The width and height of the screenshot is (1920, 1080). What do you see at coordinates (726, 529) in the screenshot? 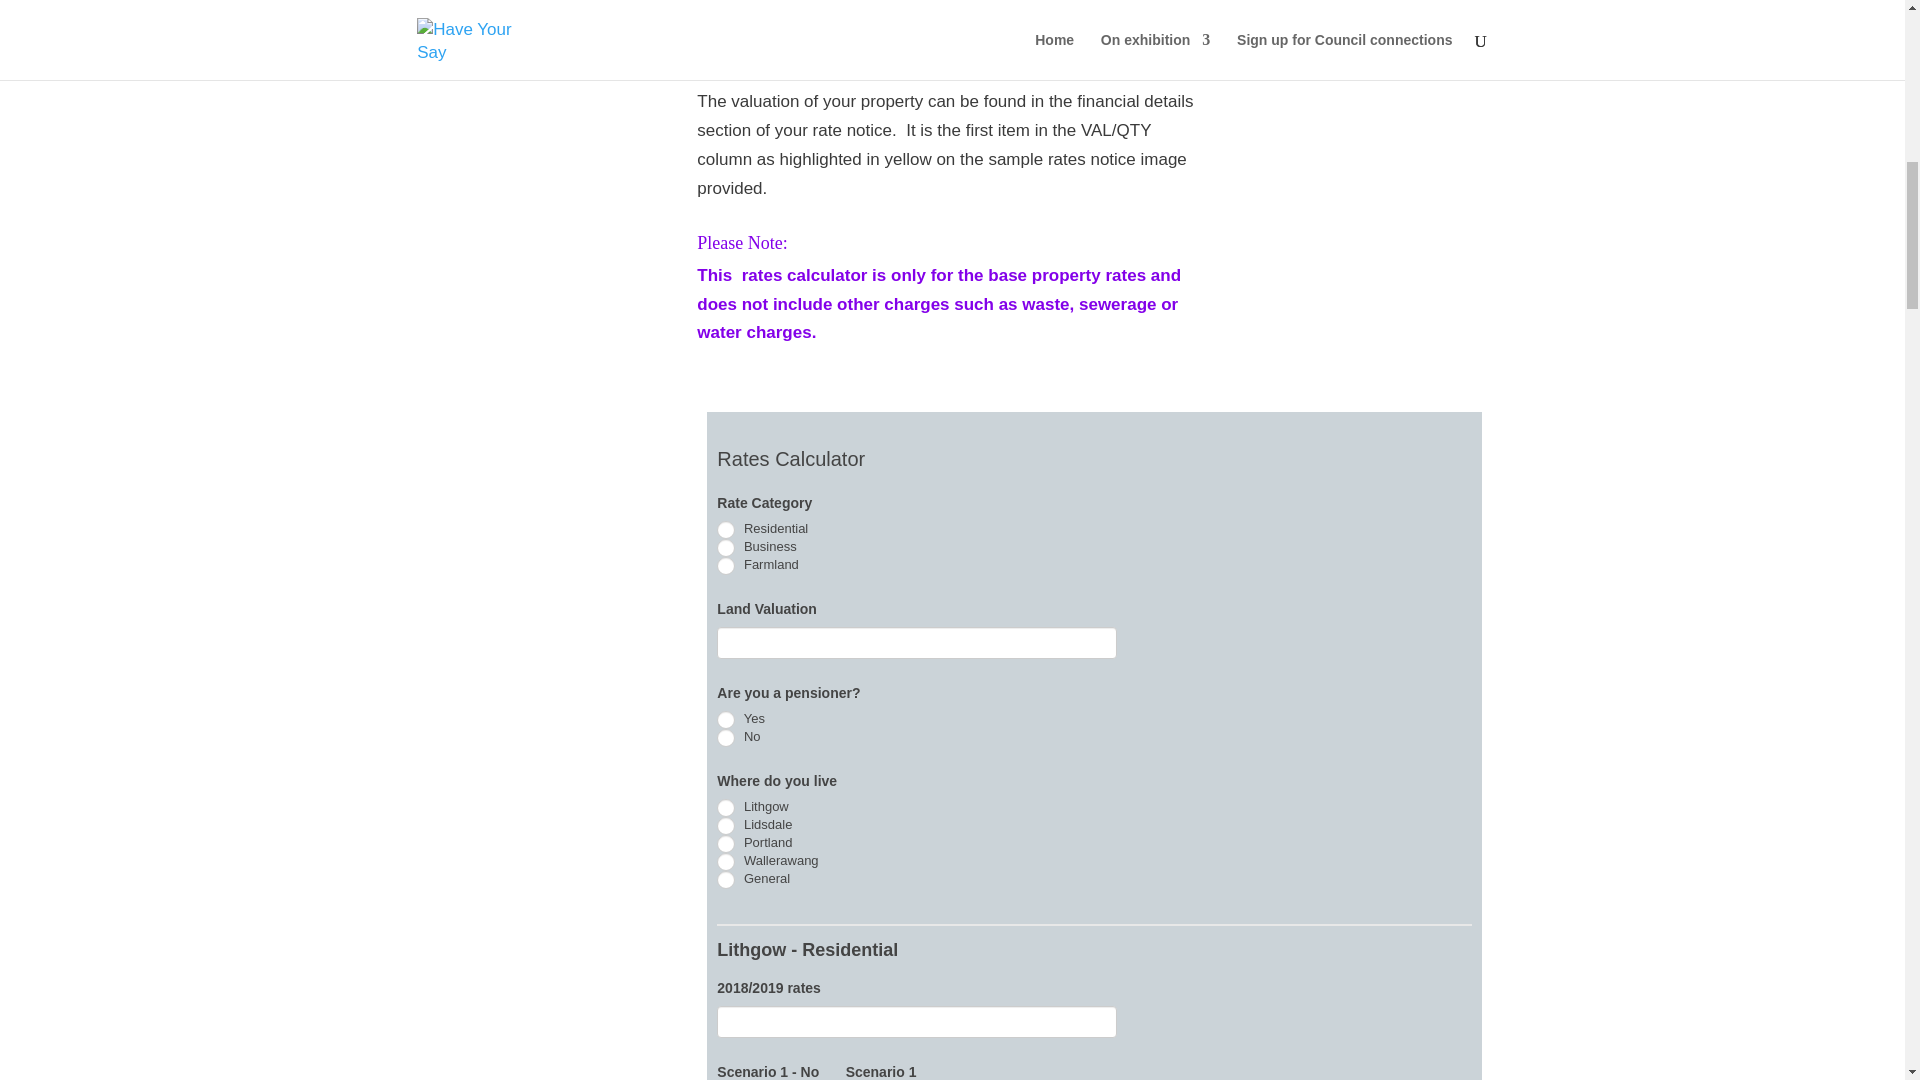
I see `Residential` at bounding box center [726, 529].